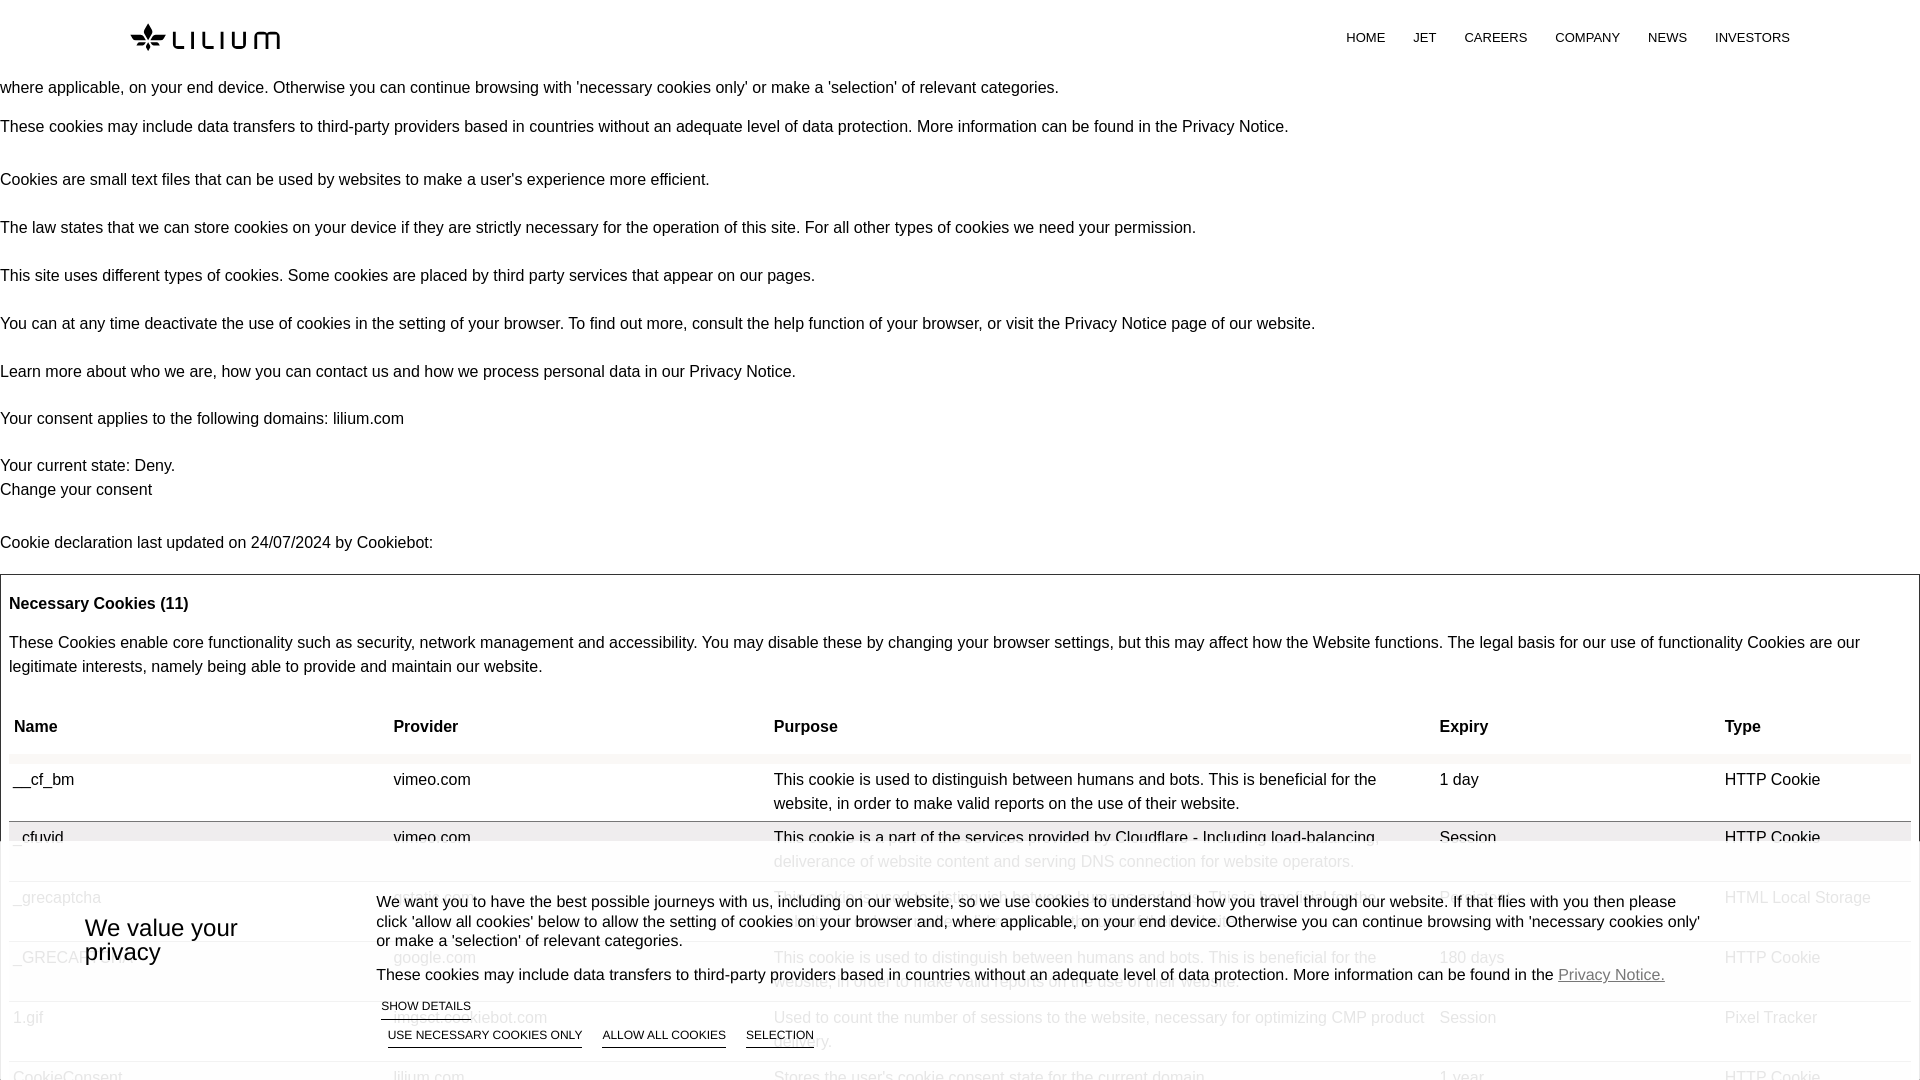  Describe the element at coordinates (76, 488) in the screenshot. I see `Change your consent` at that location.